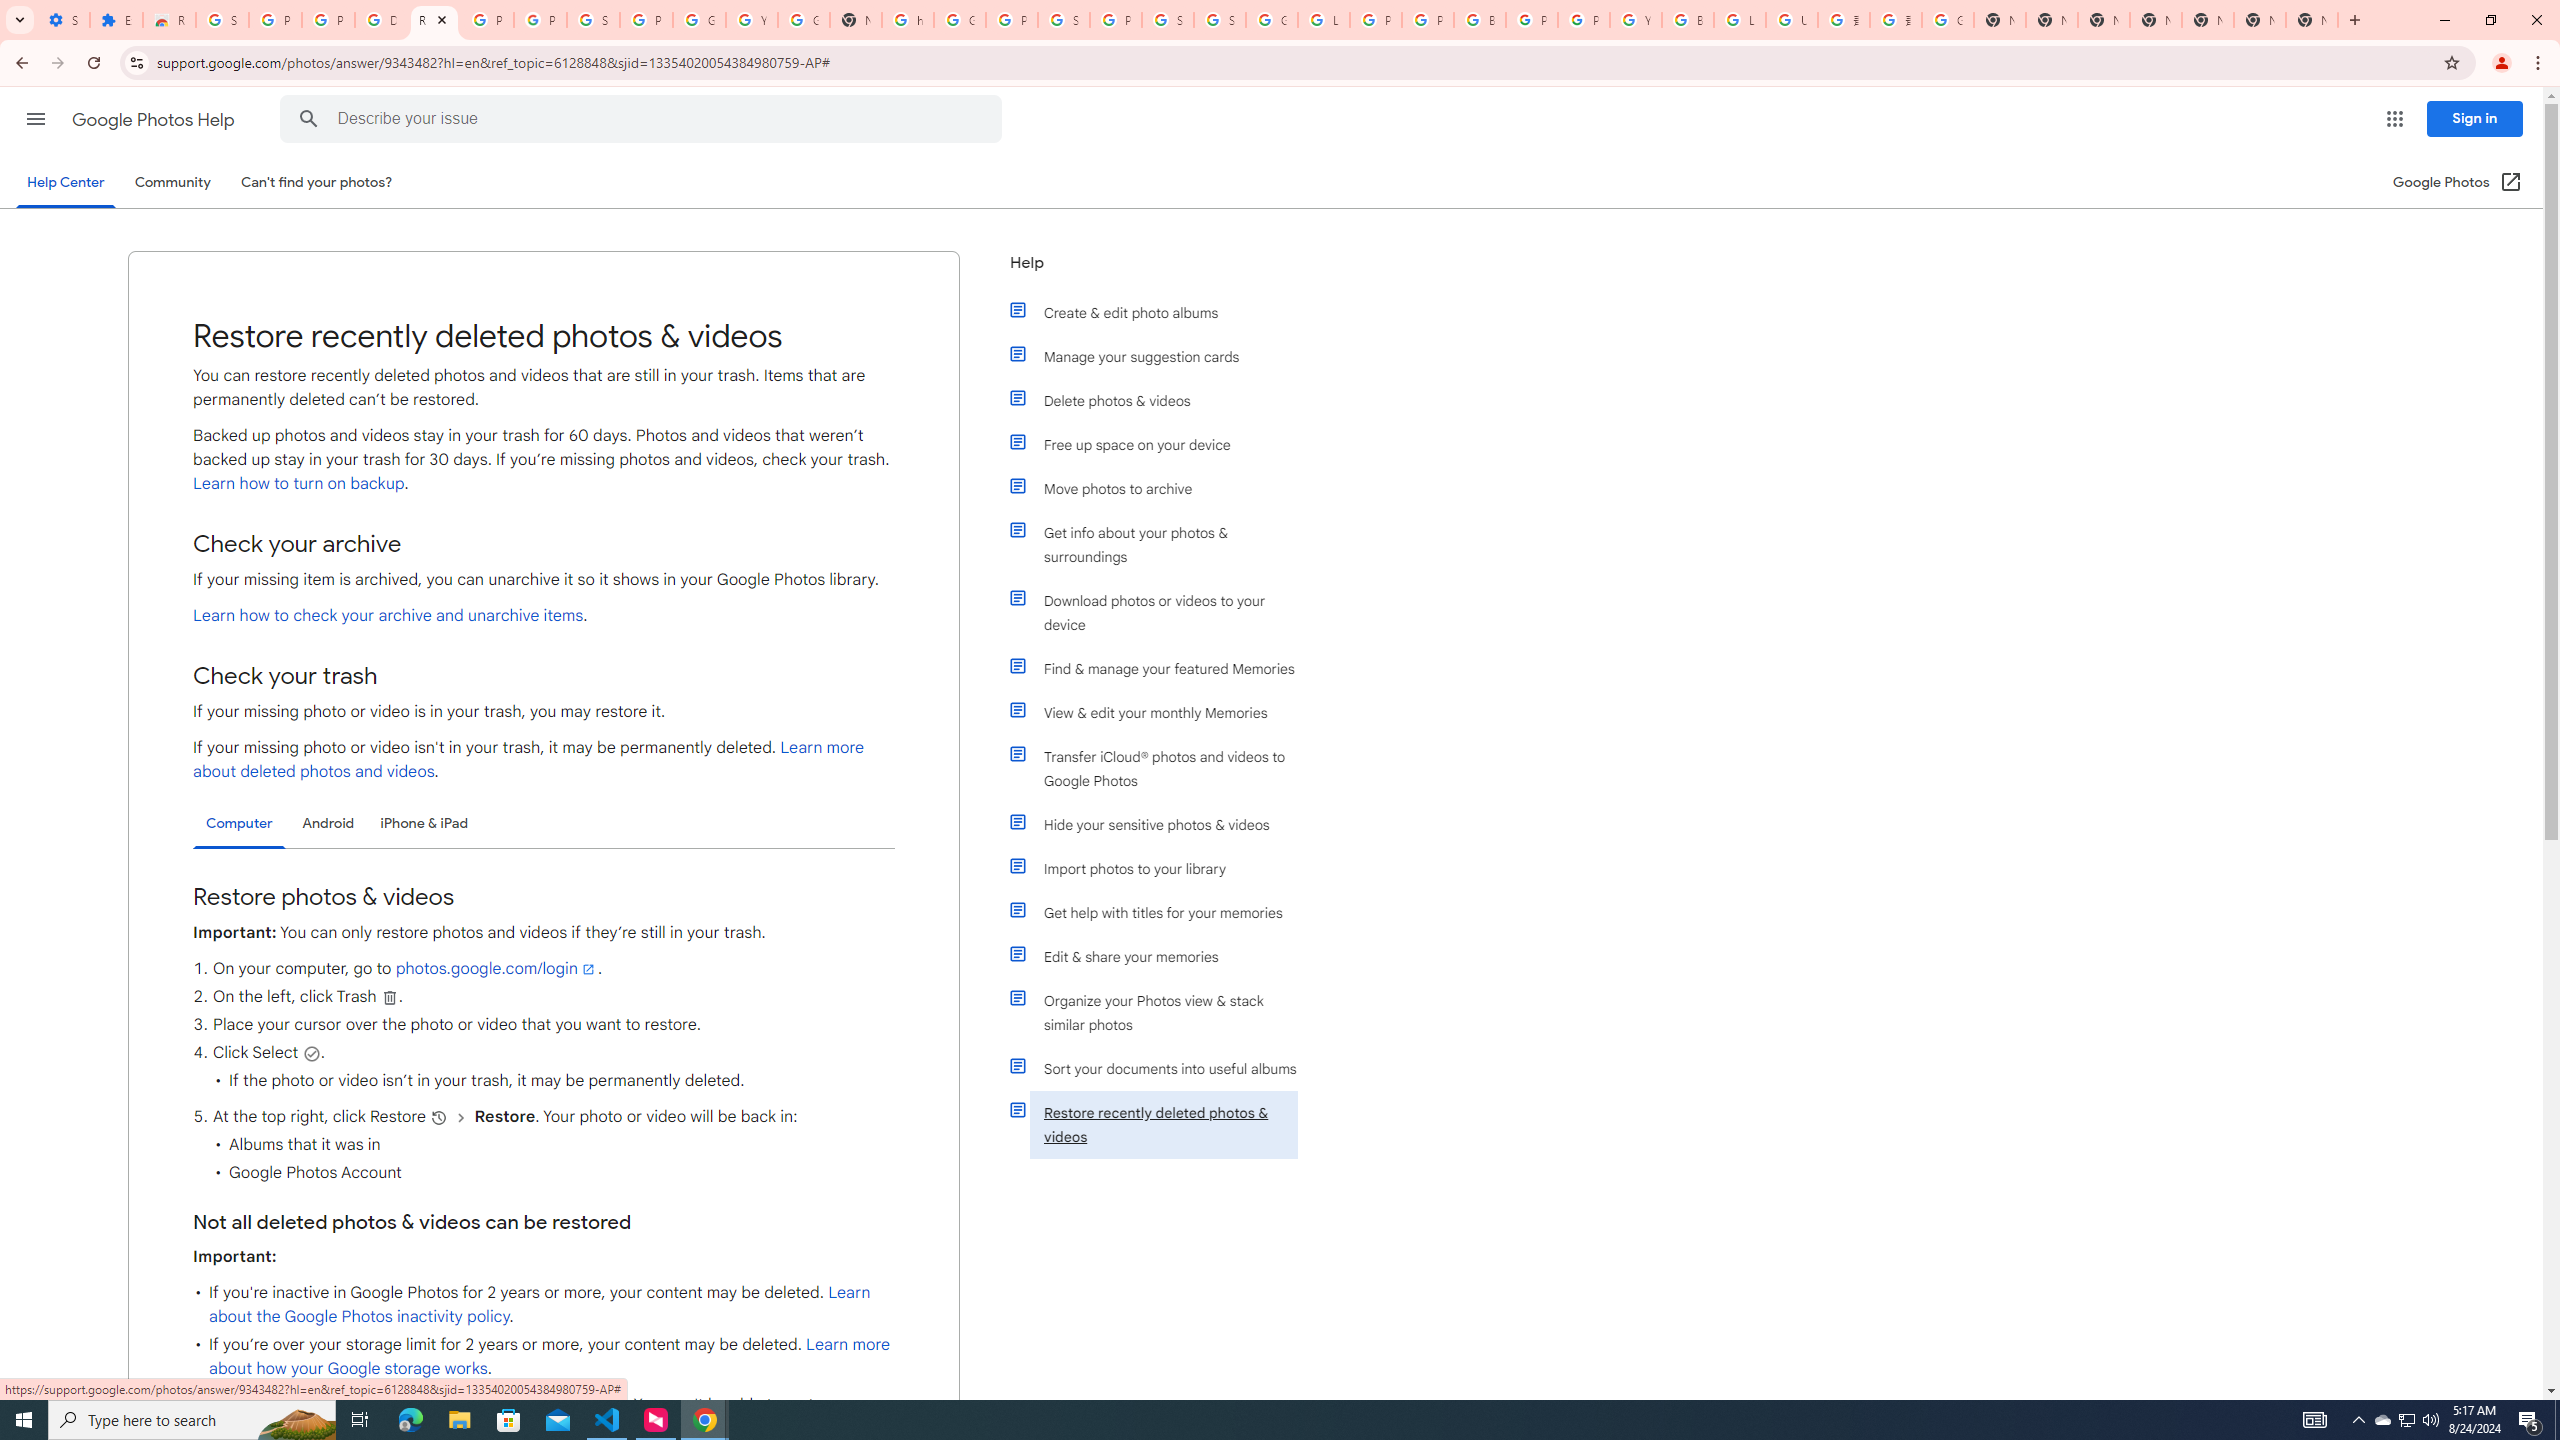 The image size is (2560, 1440). What do you see at coordinates (328, 823) in the screenshot?
I see `Android` at bounding box center [328, 823].